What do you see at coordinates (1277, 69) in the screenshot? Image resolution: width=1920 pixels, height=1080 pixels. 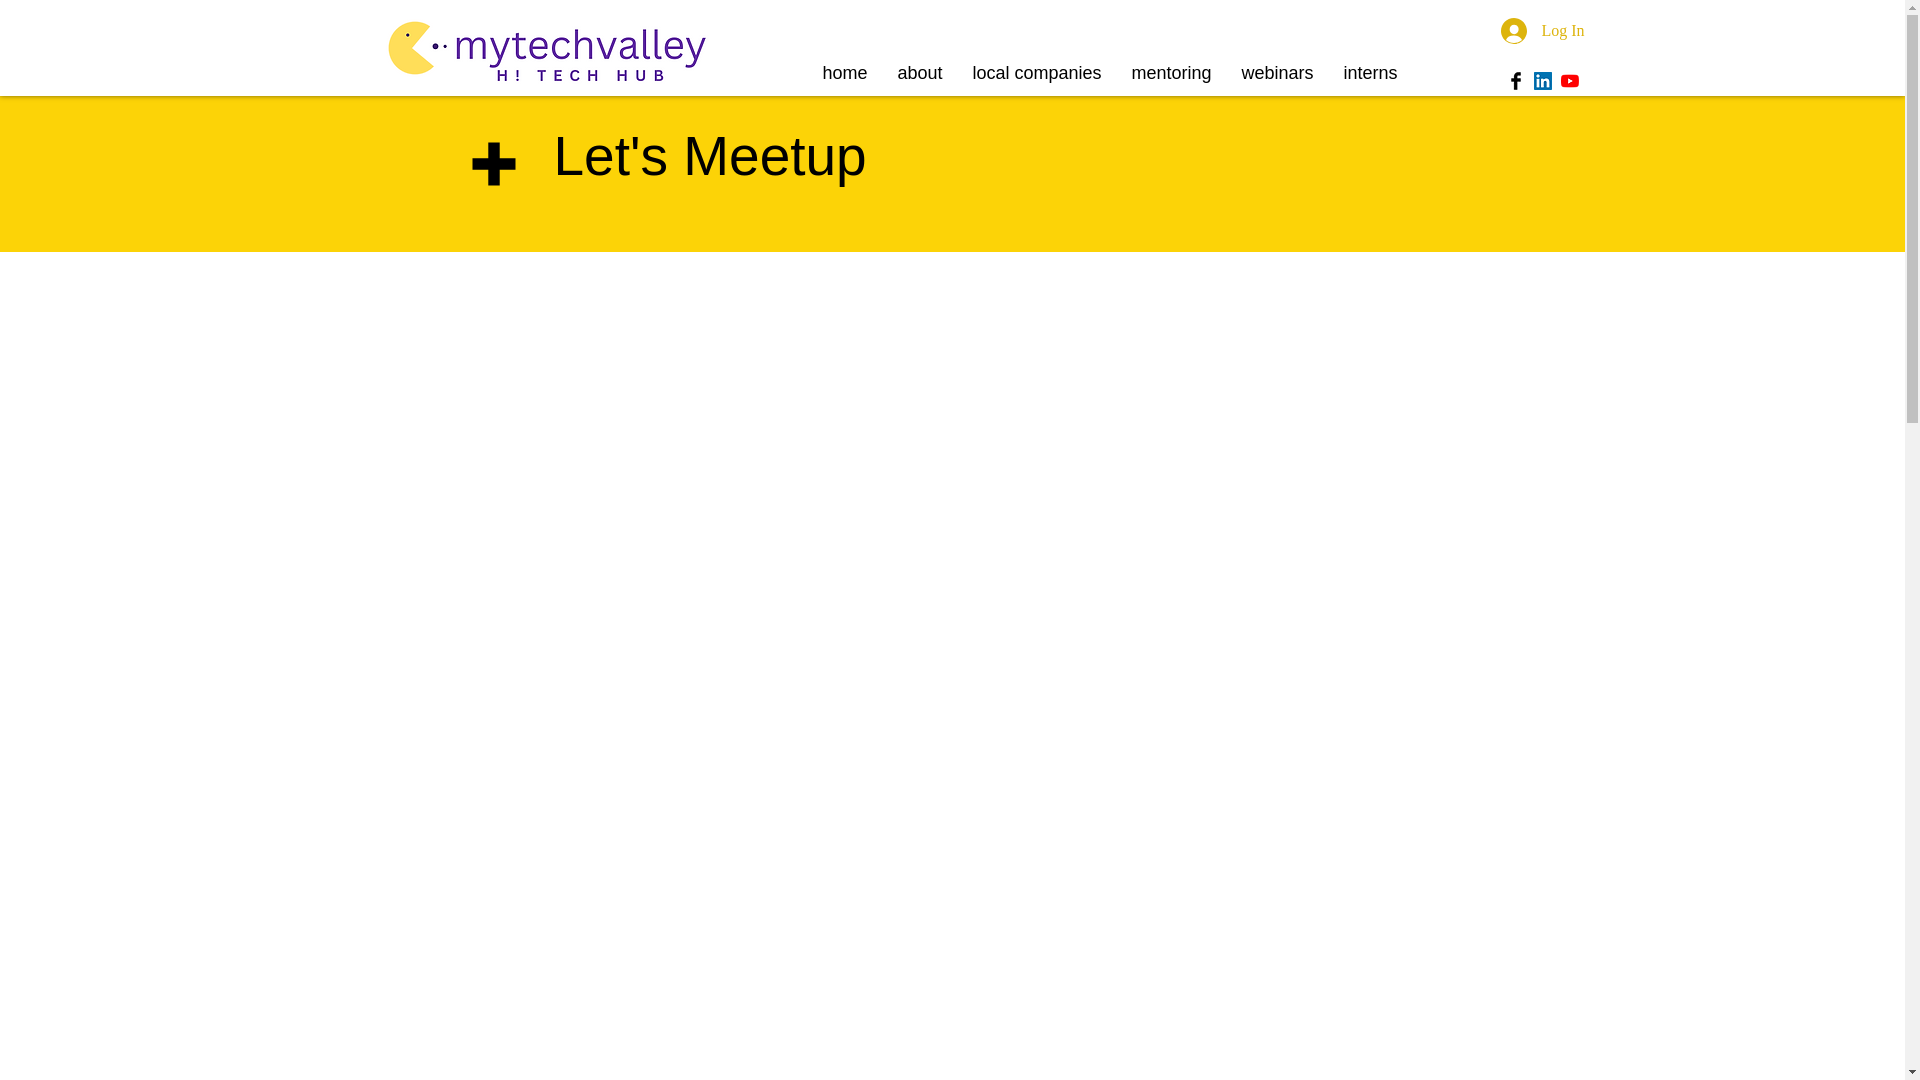 I see `webinars` at bounding box center [1277, 69].